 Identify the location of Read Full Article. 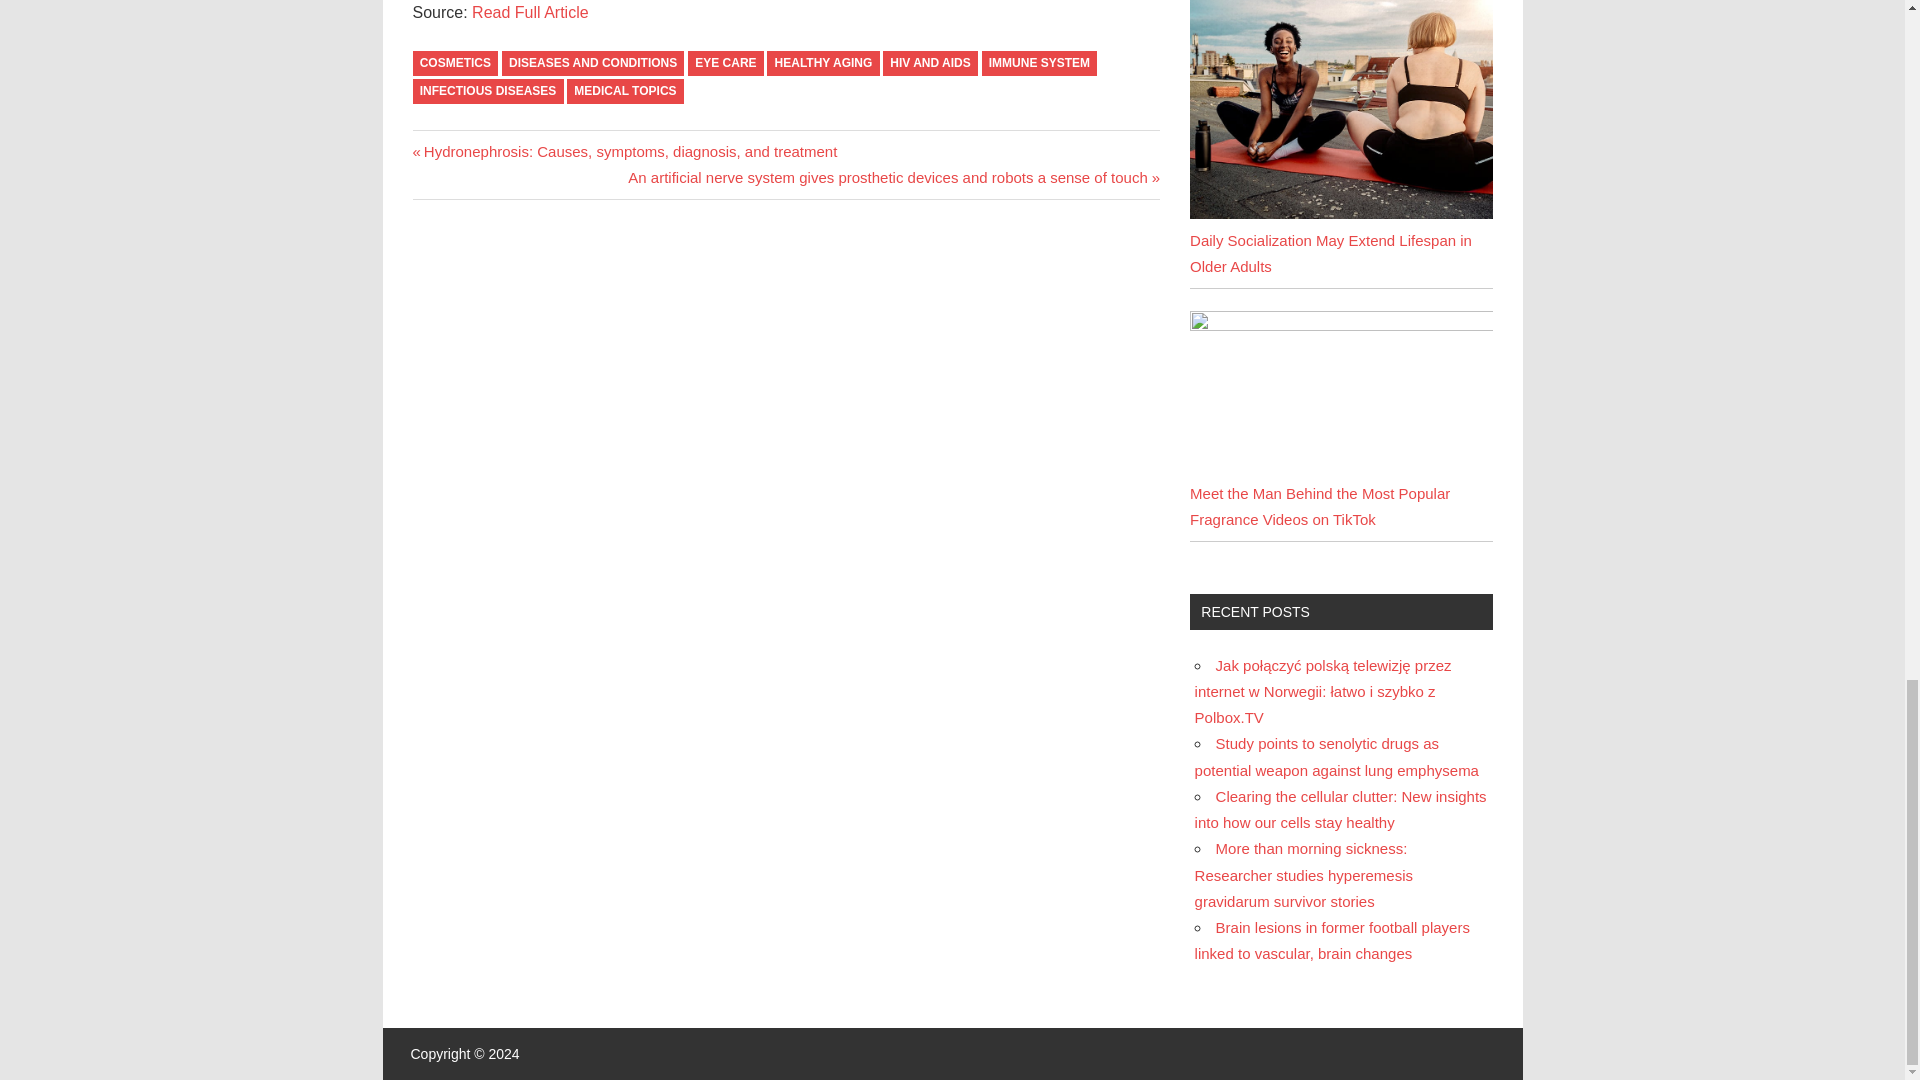
(530, 12).